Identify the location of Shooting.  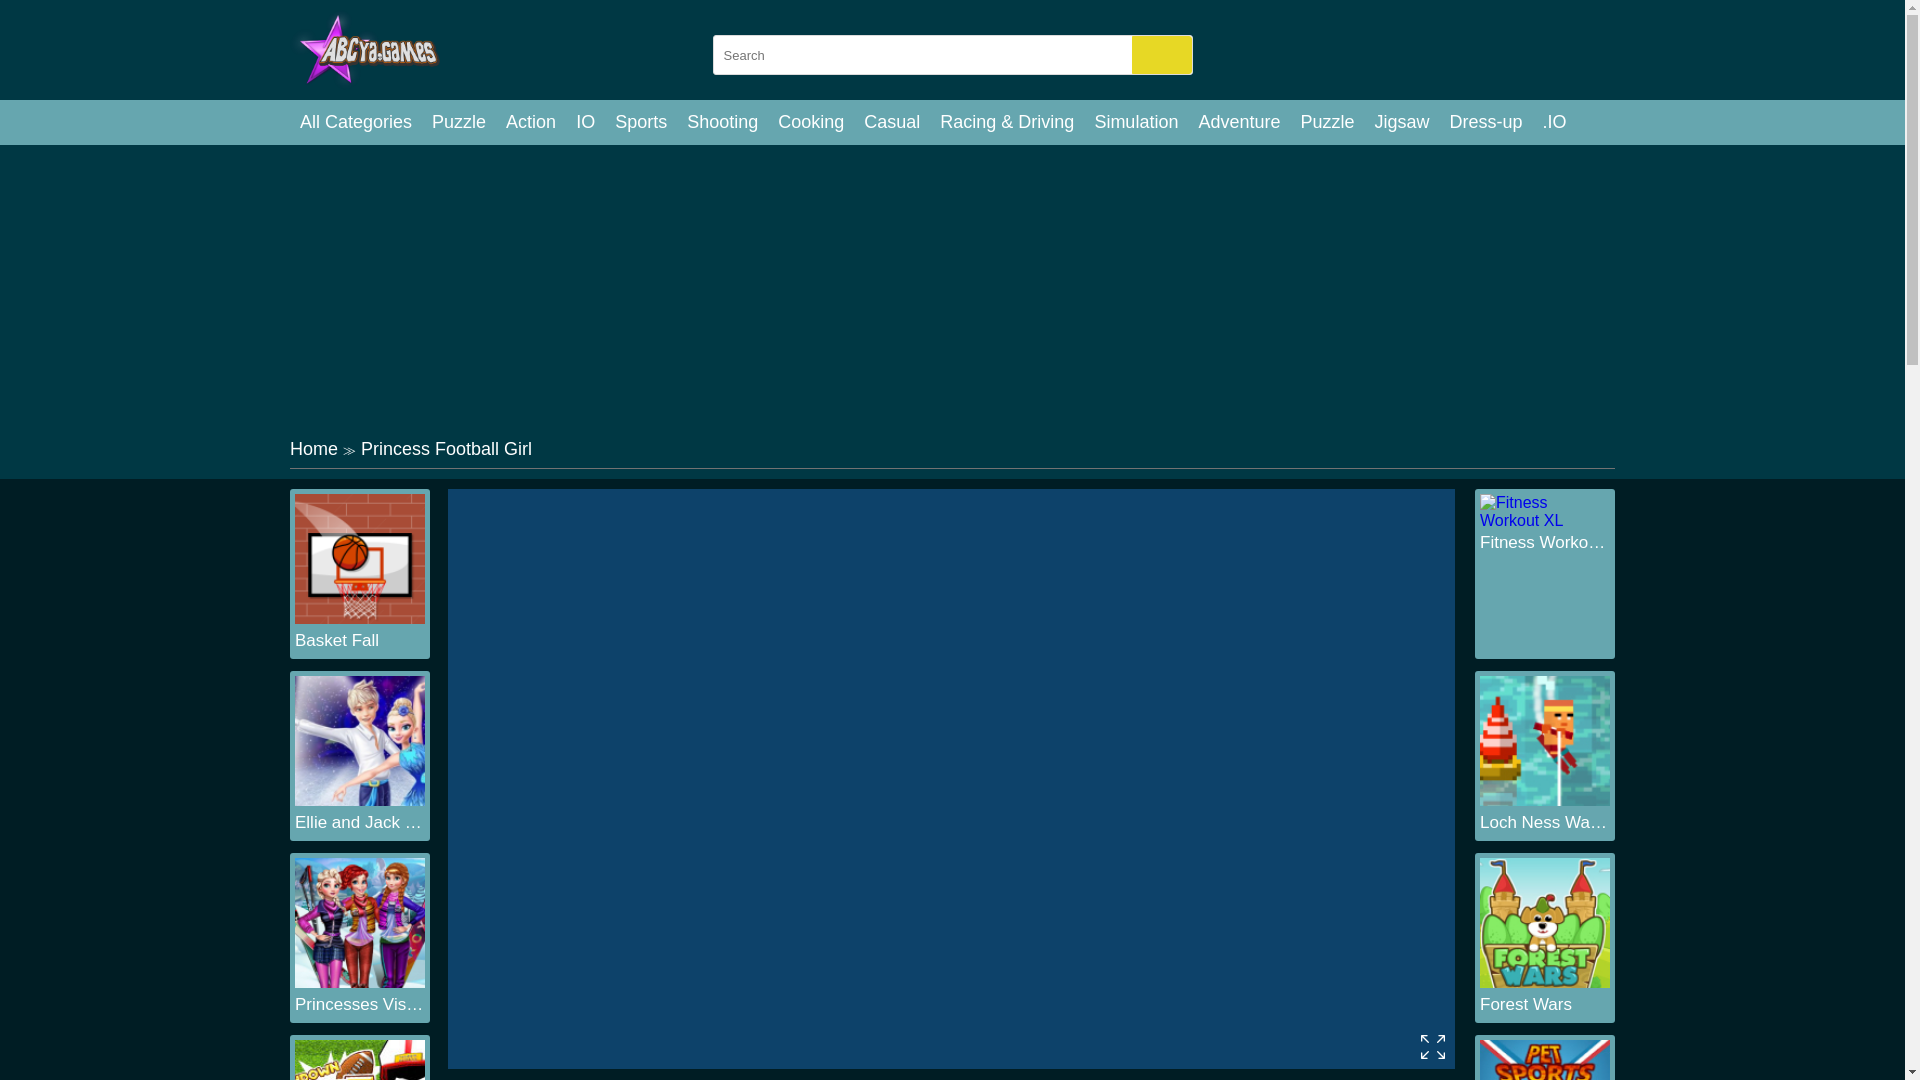
(722, 122).